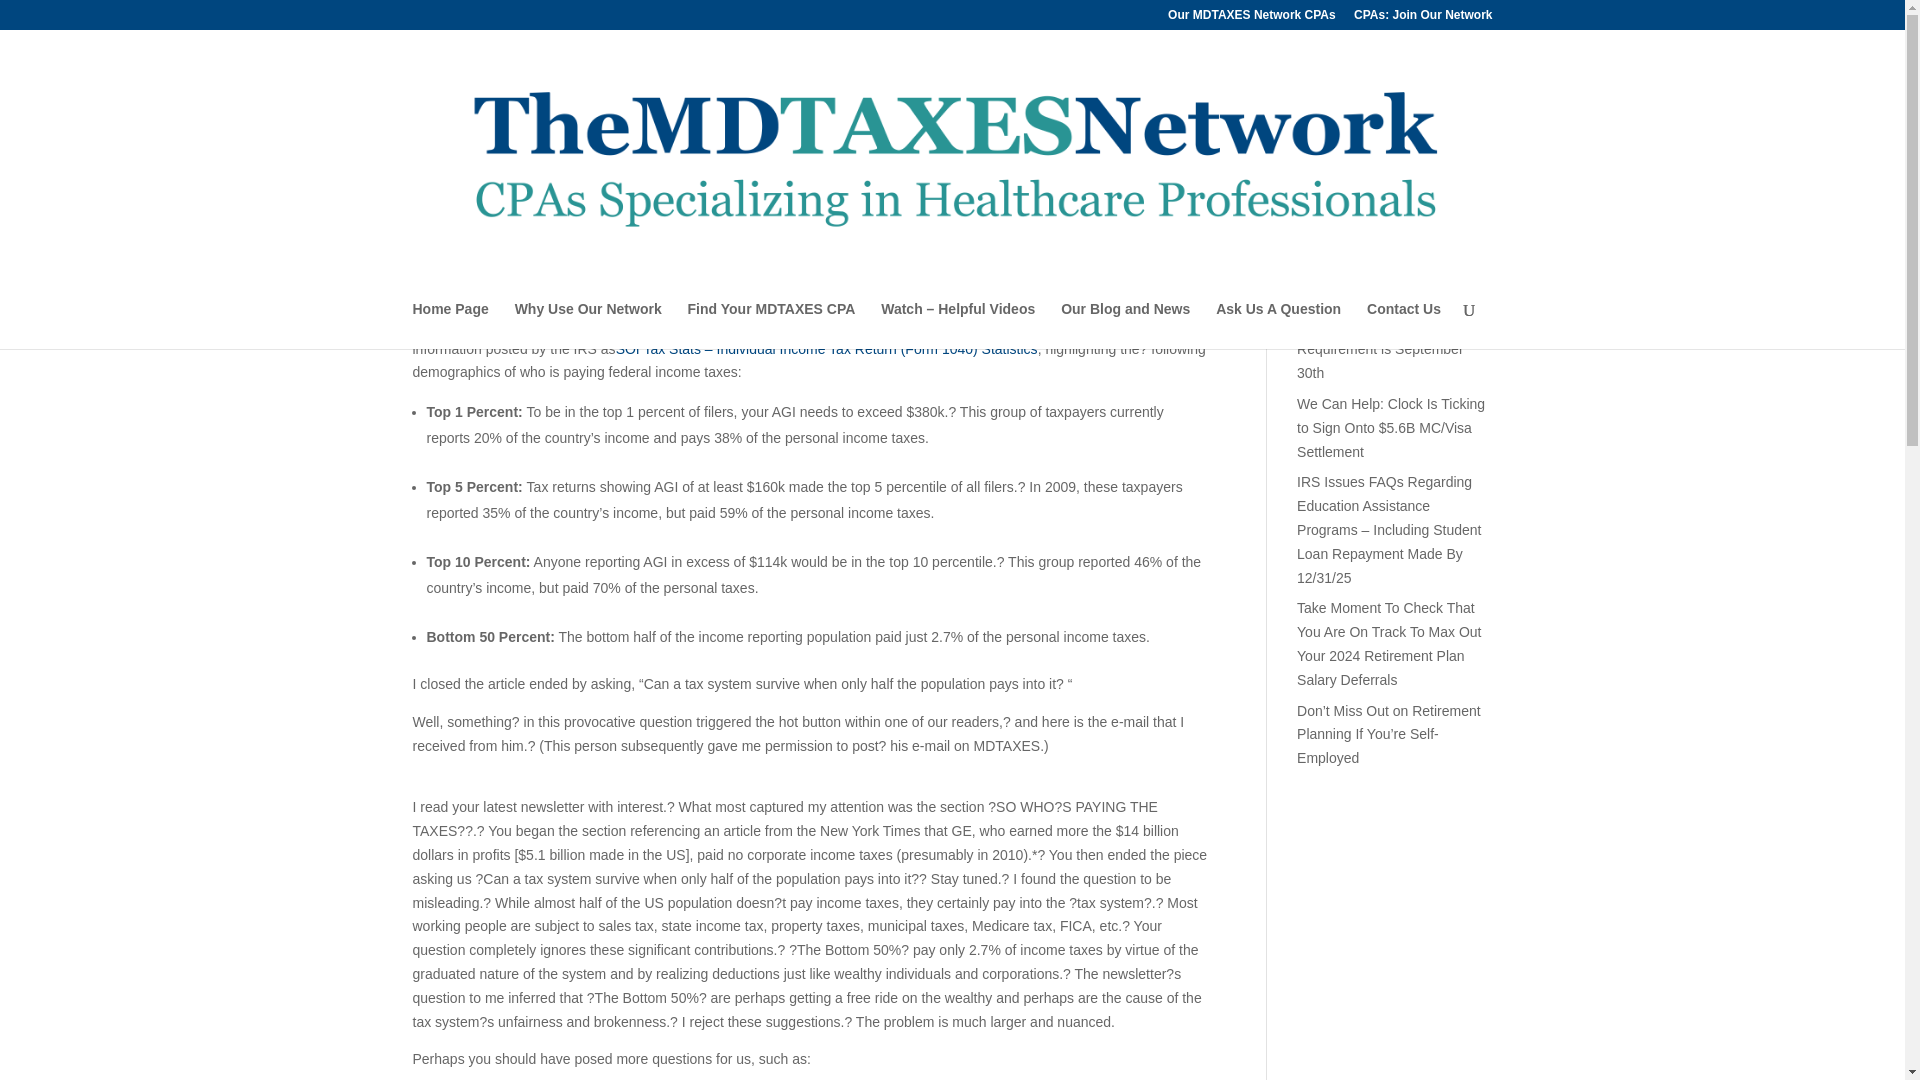 The image size is (1920, 1080). What do you see at coordinates (772, 325) in the screenshot?
I see `Find Your MDTAXES CPA` at bounding box center [772, 325].